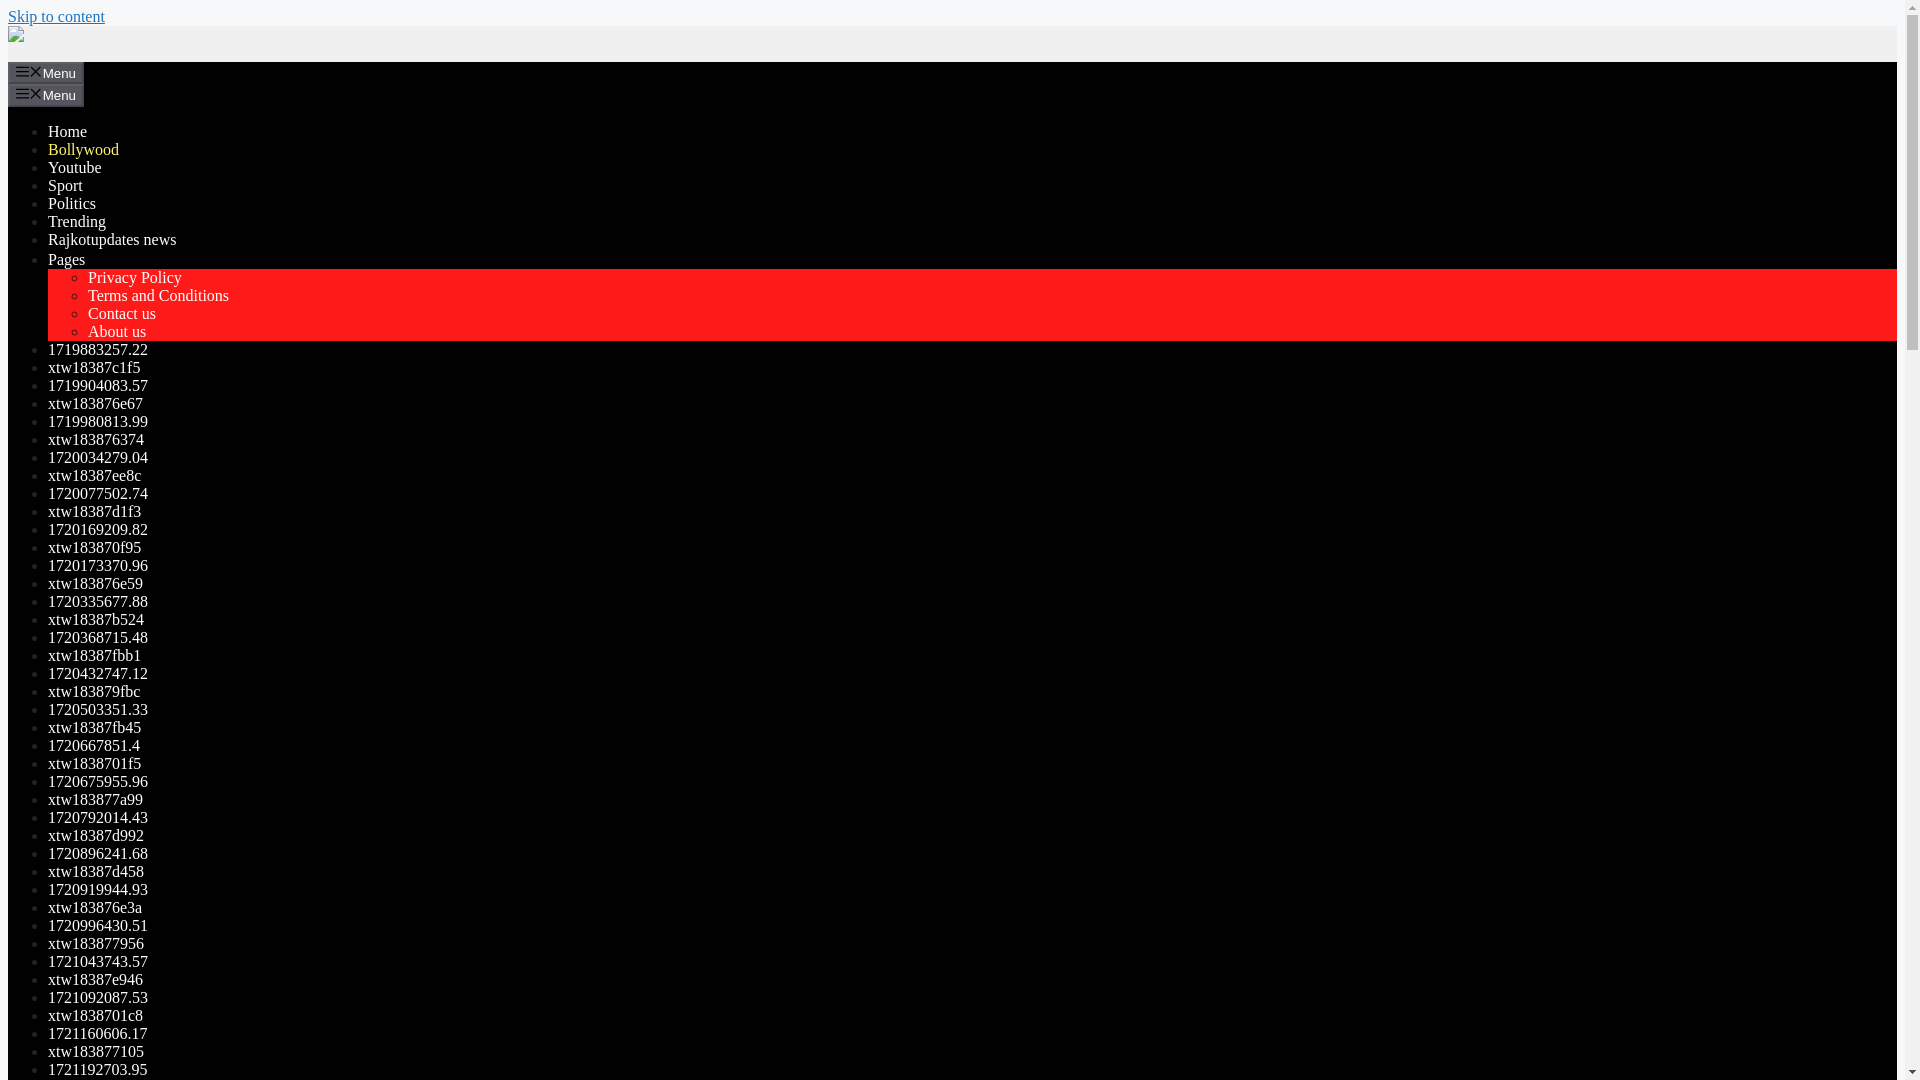 The height and width of the screenshot is (1080, 1920). I want to click on 1720667851.4, so click(94, 744).